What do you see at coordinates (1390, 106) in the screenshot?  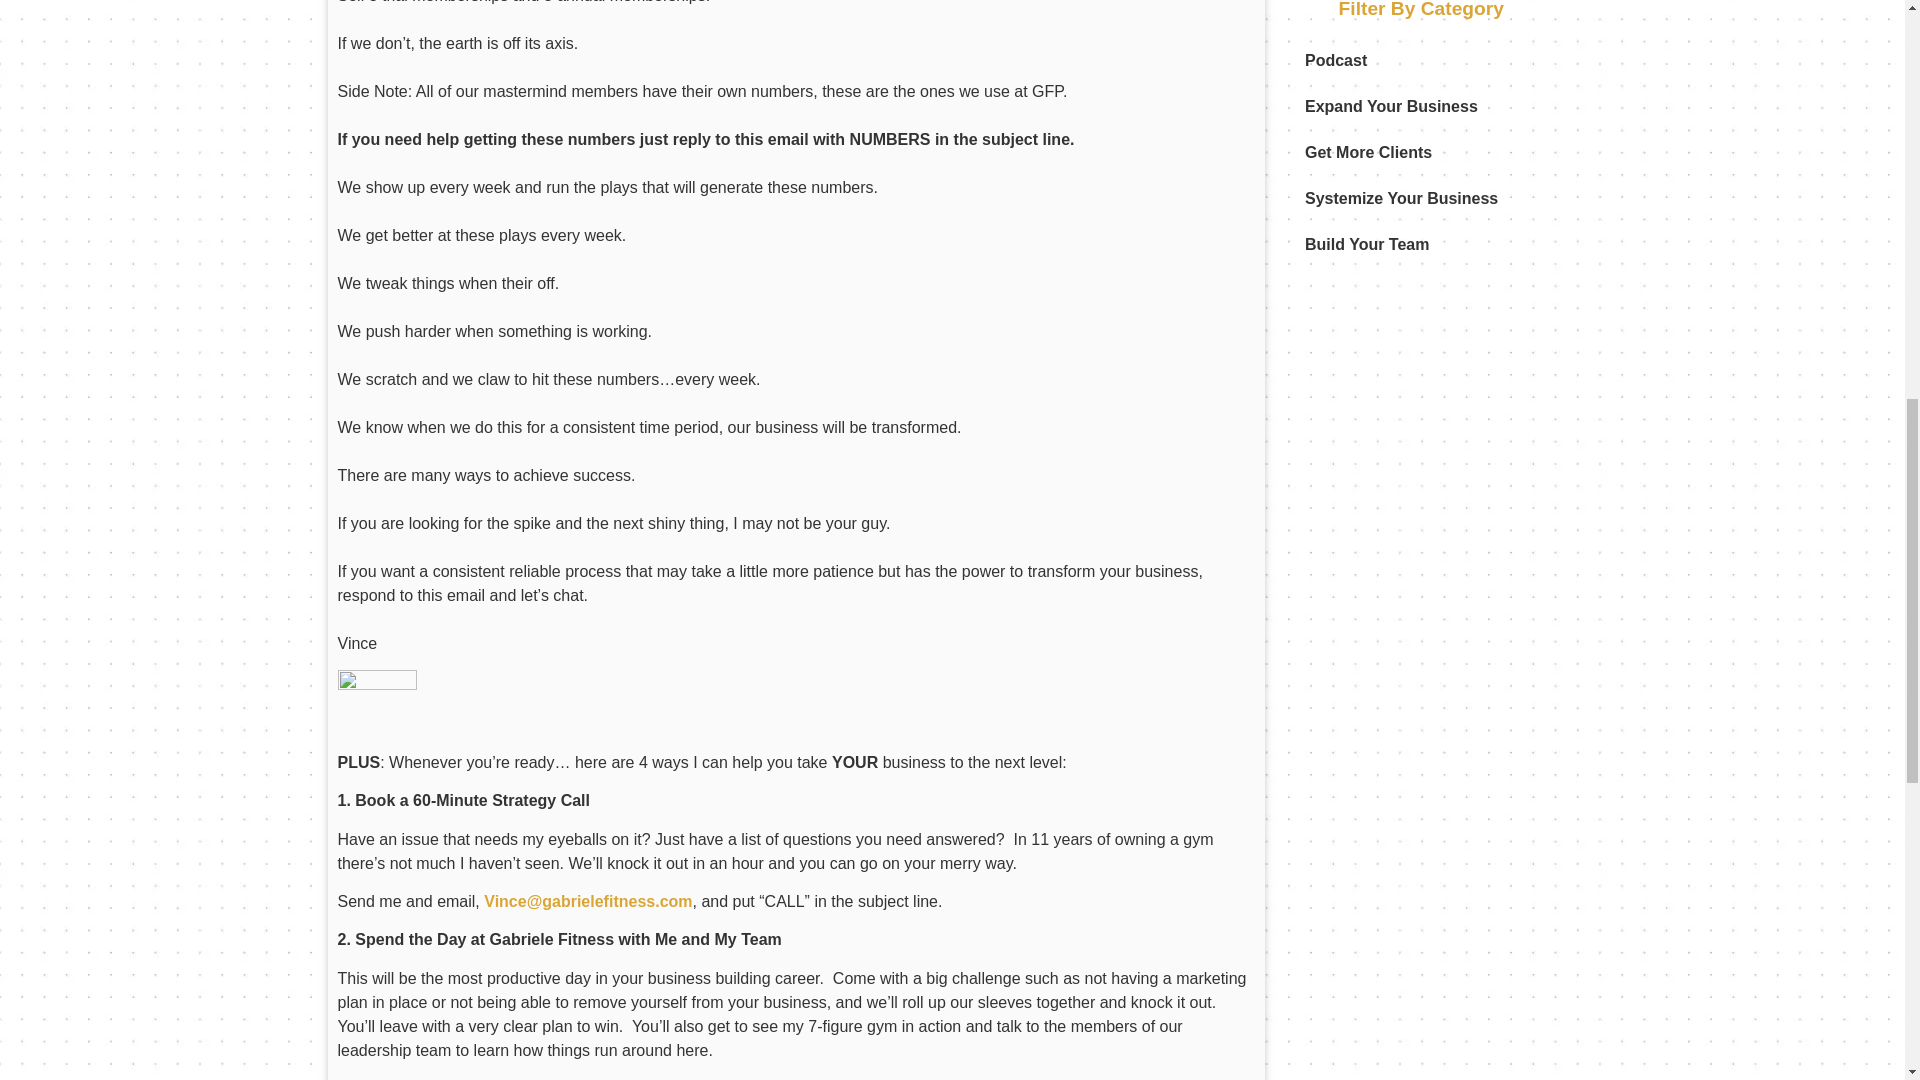 I see `Expand Your Business` at bounding box center [1390, 106].